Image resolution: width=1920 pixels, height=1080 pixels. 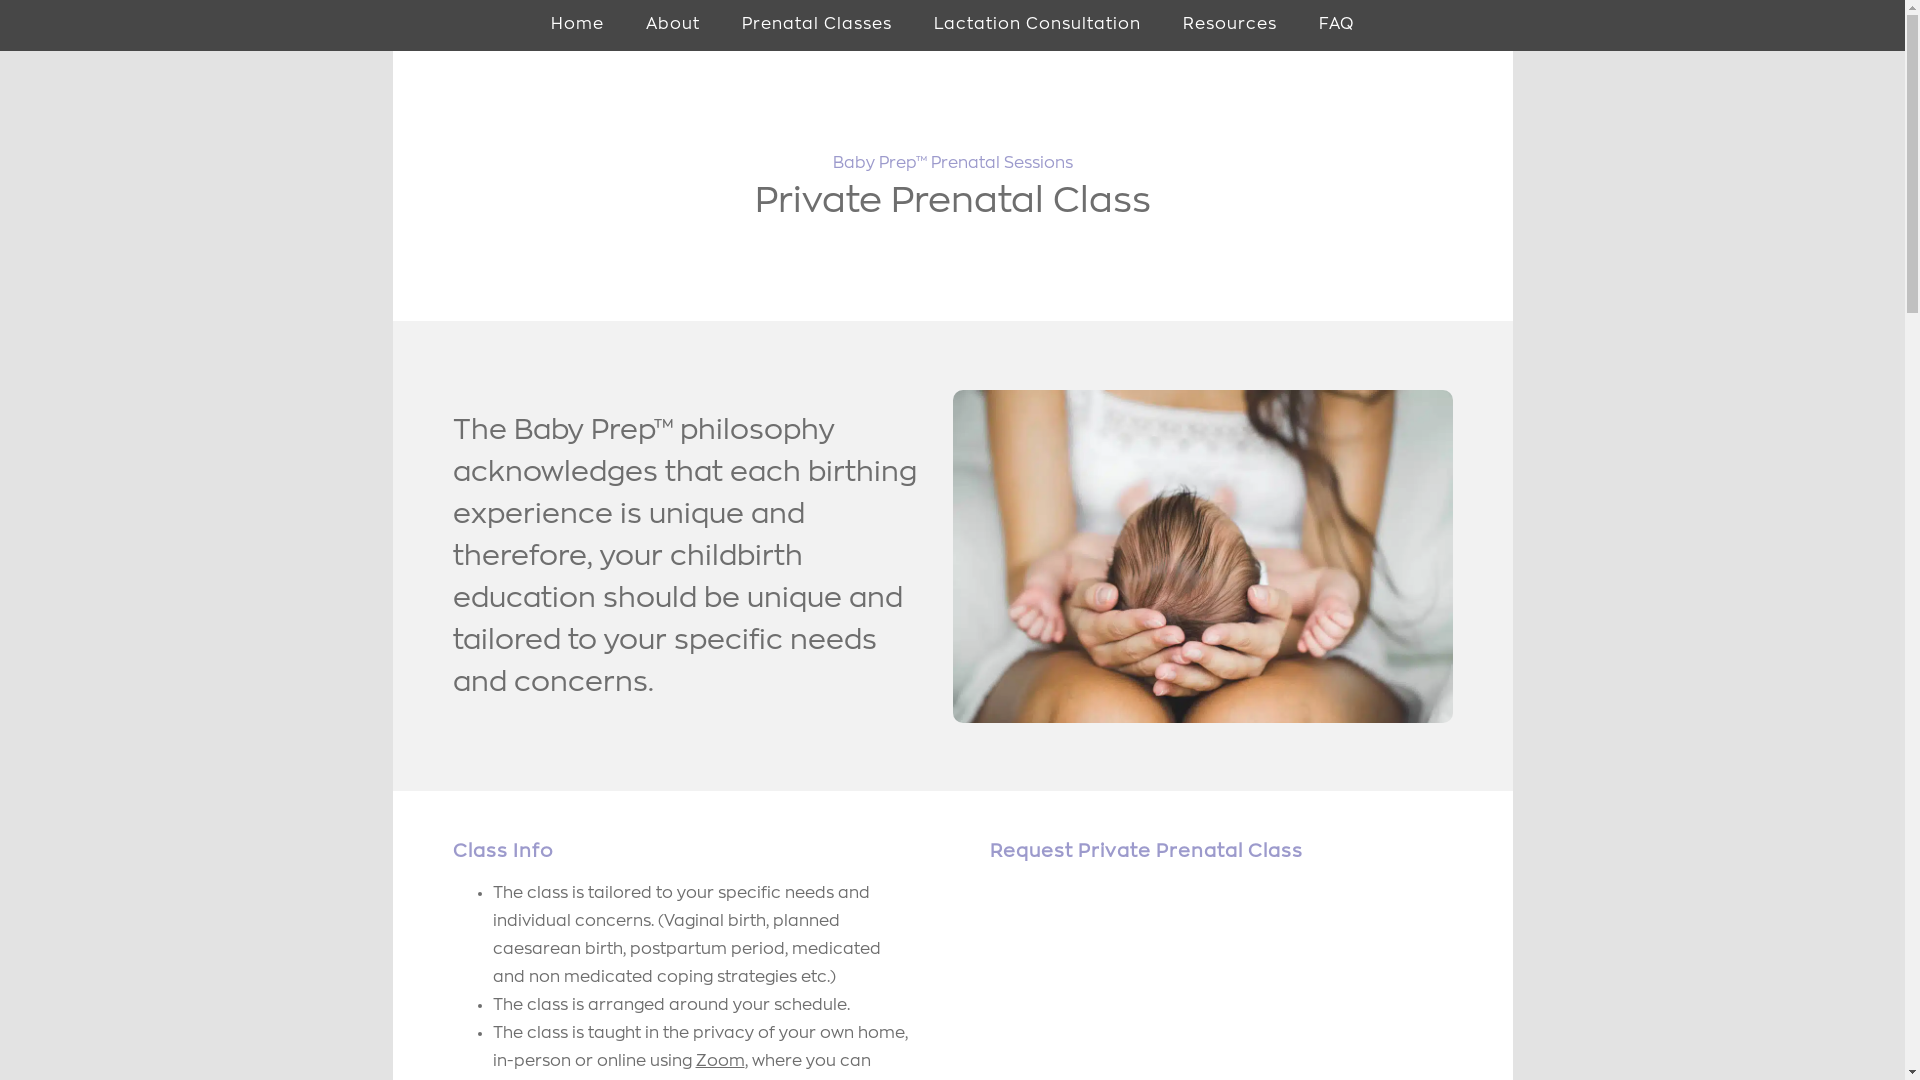 What do you see at coordinates (1230, 26) in the screenshot?
I see `Resources` at bounding box center [1230, 26].